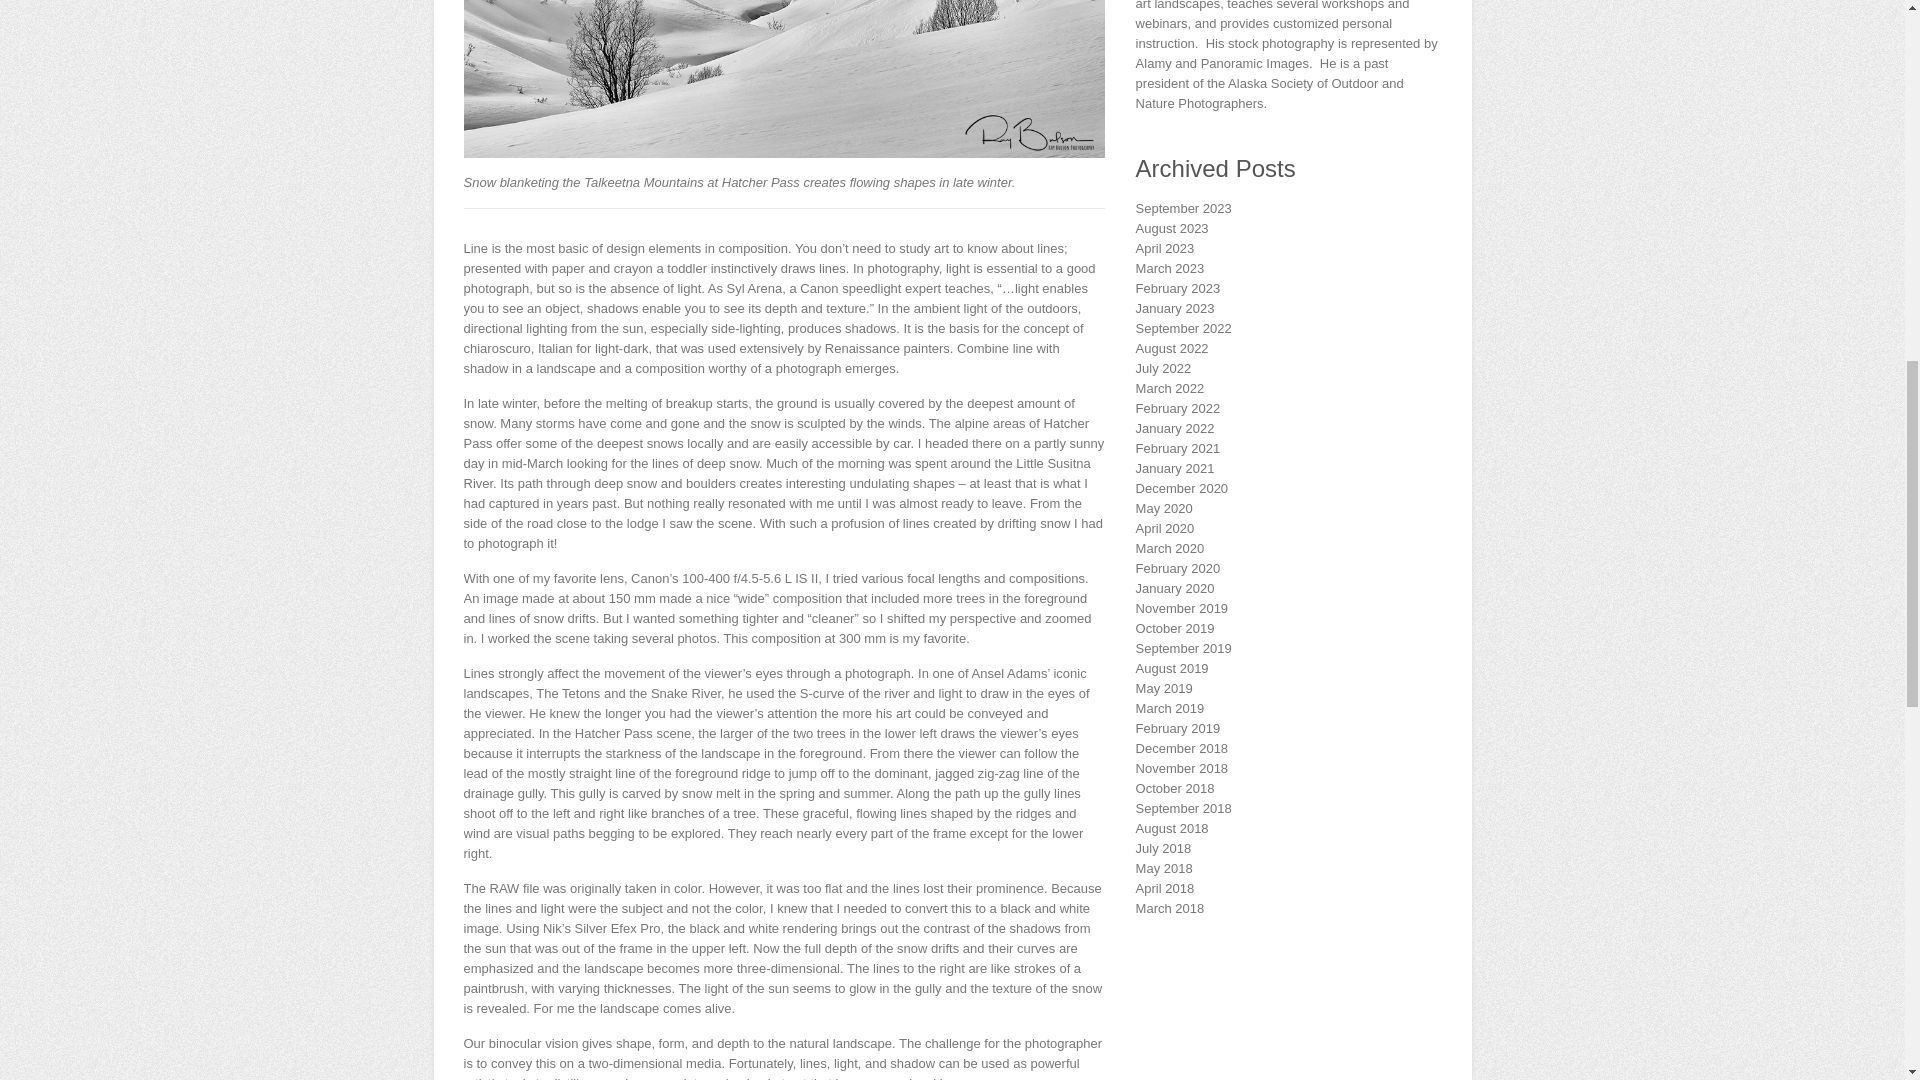 The width and height of the screenshot is (1920, 1080). Describe the element at coordinates (1178, 288) in the screenshot. I see `February 2023` at that location.